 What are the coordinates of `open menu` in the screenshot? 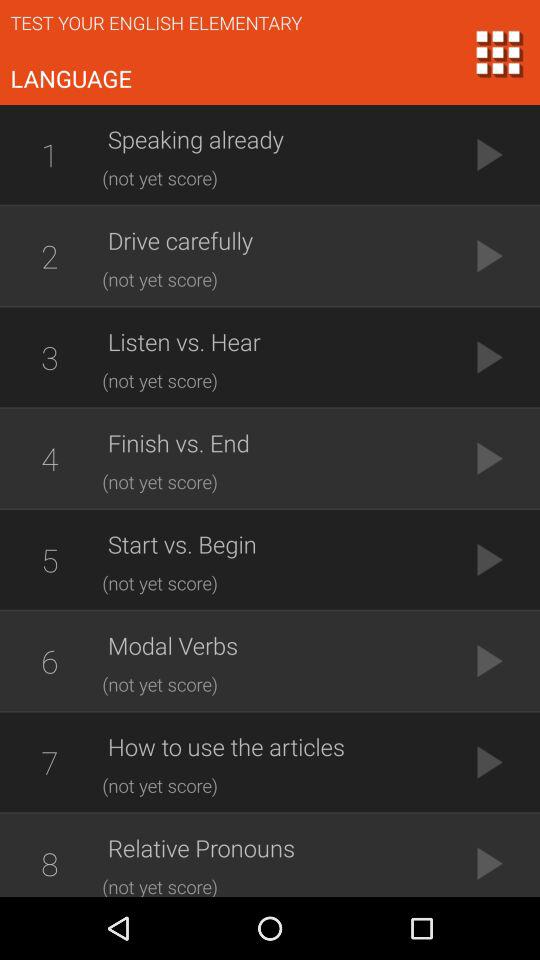 It's located at (498, 52).